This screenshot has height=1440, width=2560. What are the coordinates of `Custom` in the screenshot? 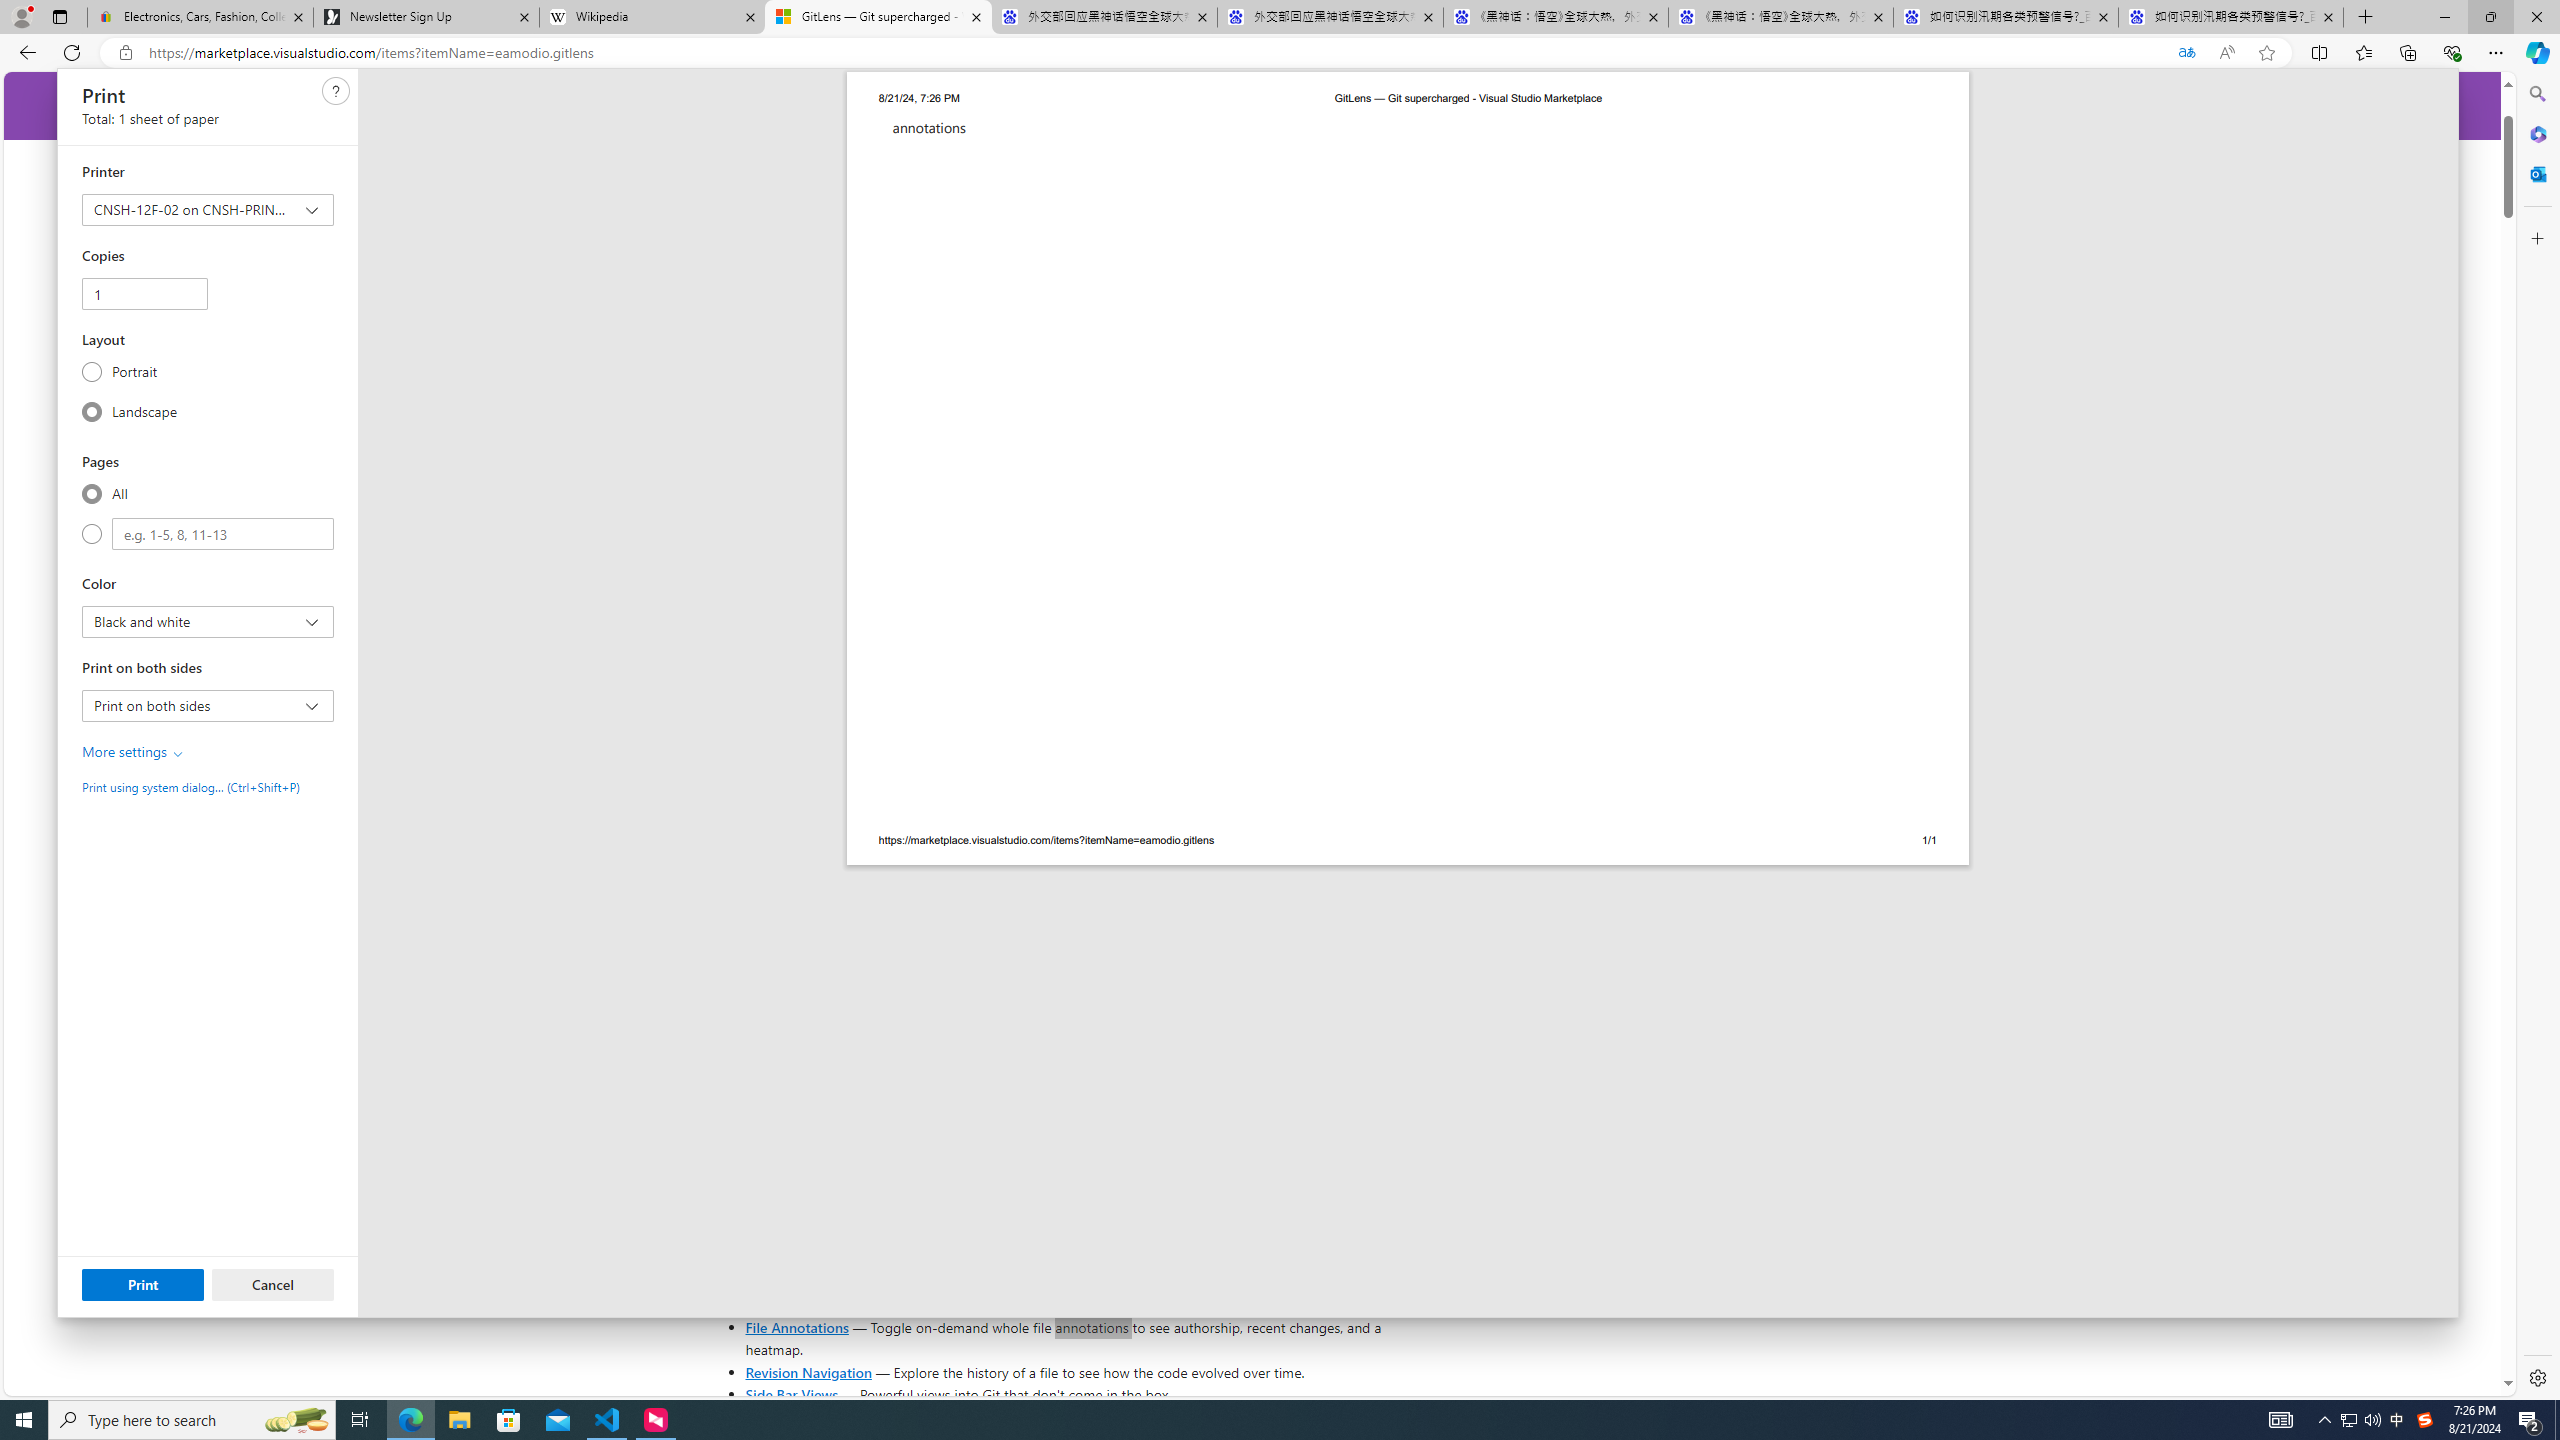 It's located at (222, 534).